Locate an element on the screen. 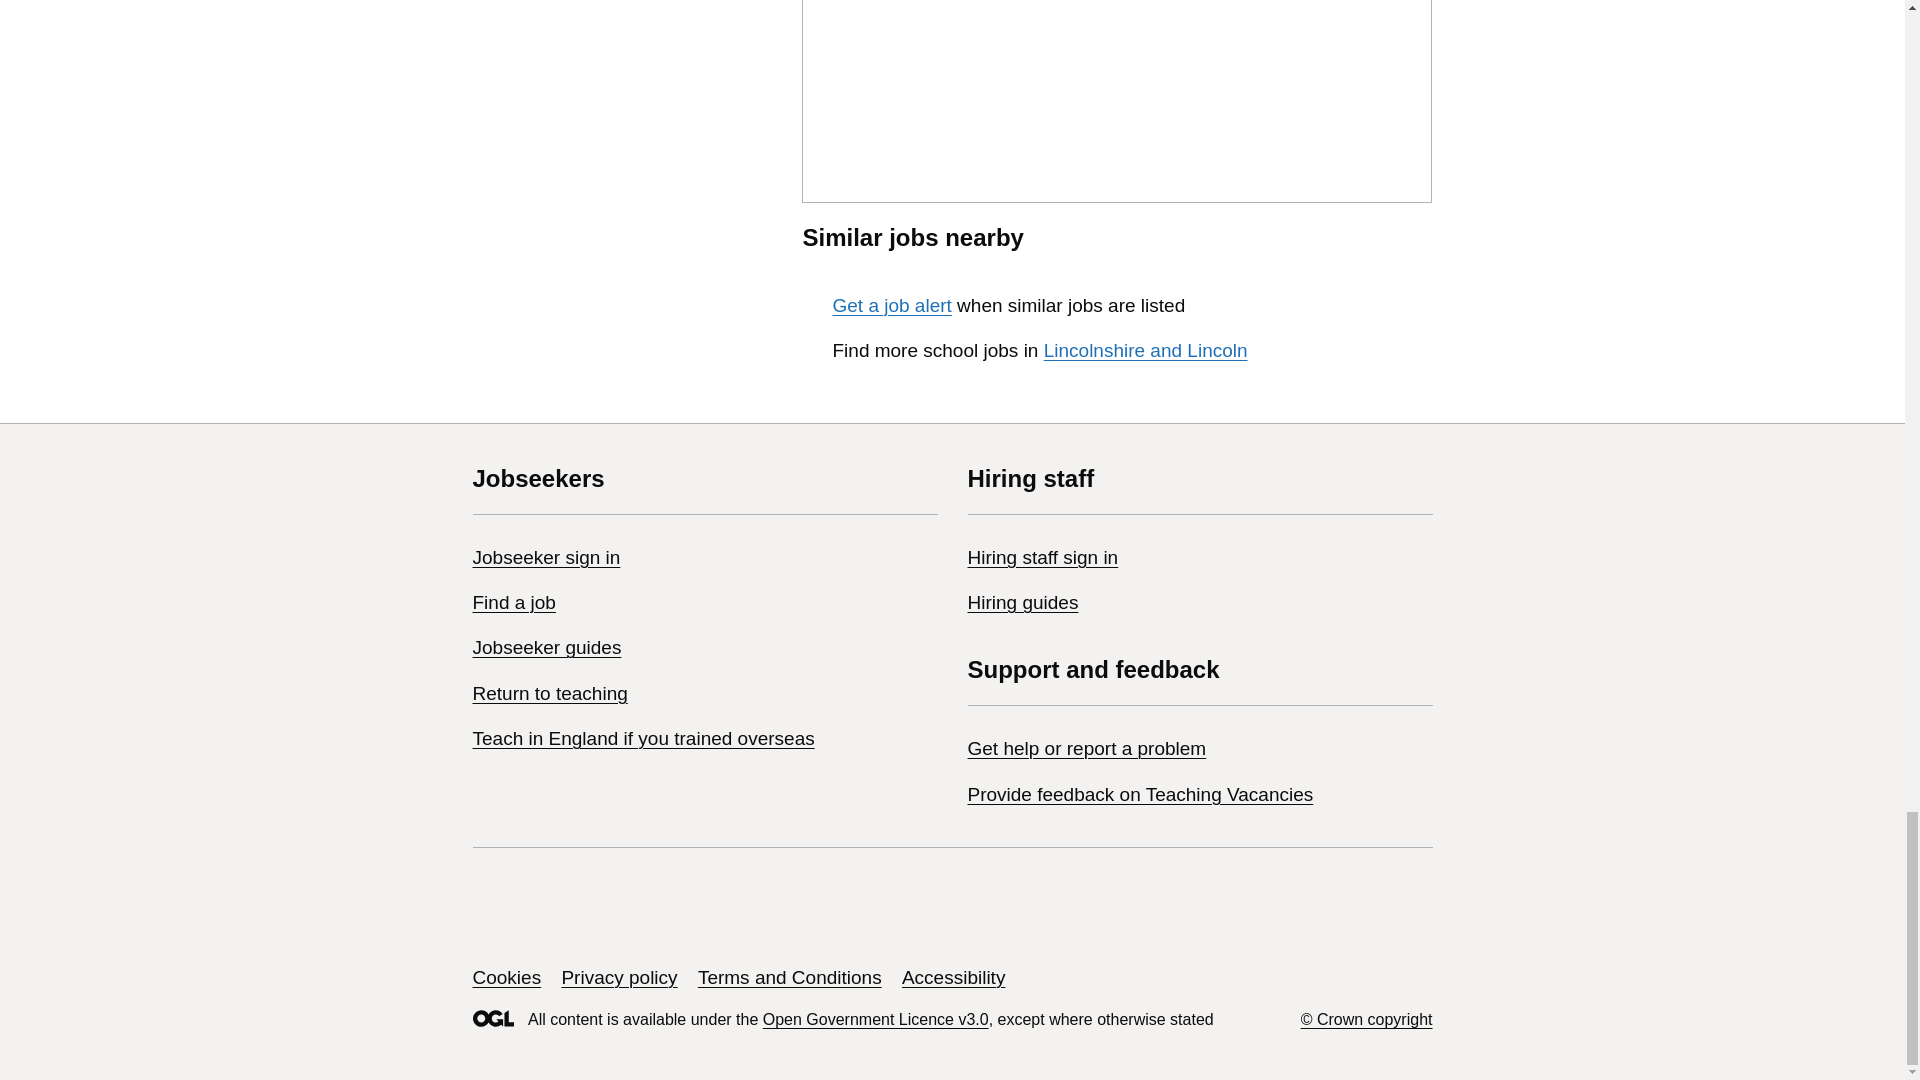 The height and width of the screenshot is (1080, 1920). Jobseeker sign in is located at coordinates (546, 557).